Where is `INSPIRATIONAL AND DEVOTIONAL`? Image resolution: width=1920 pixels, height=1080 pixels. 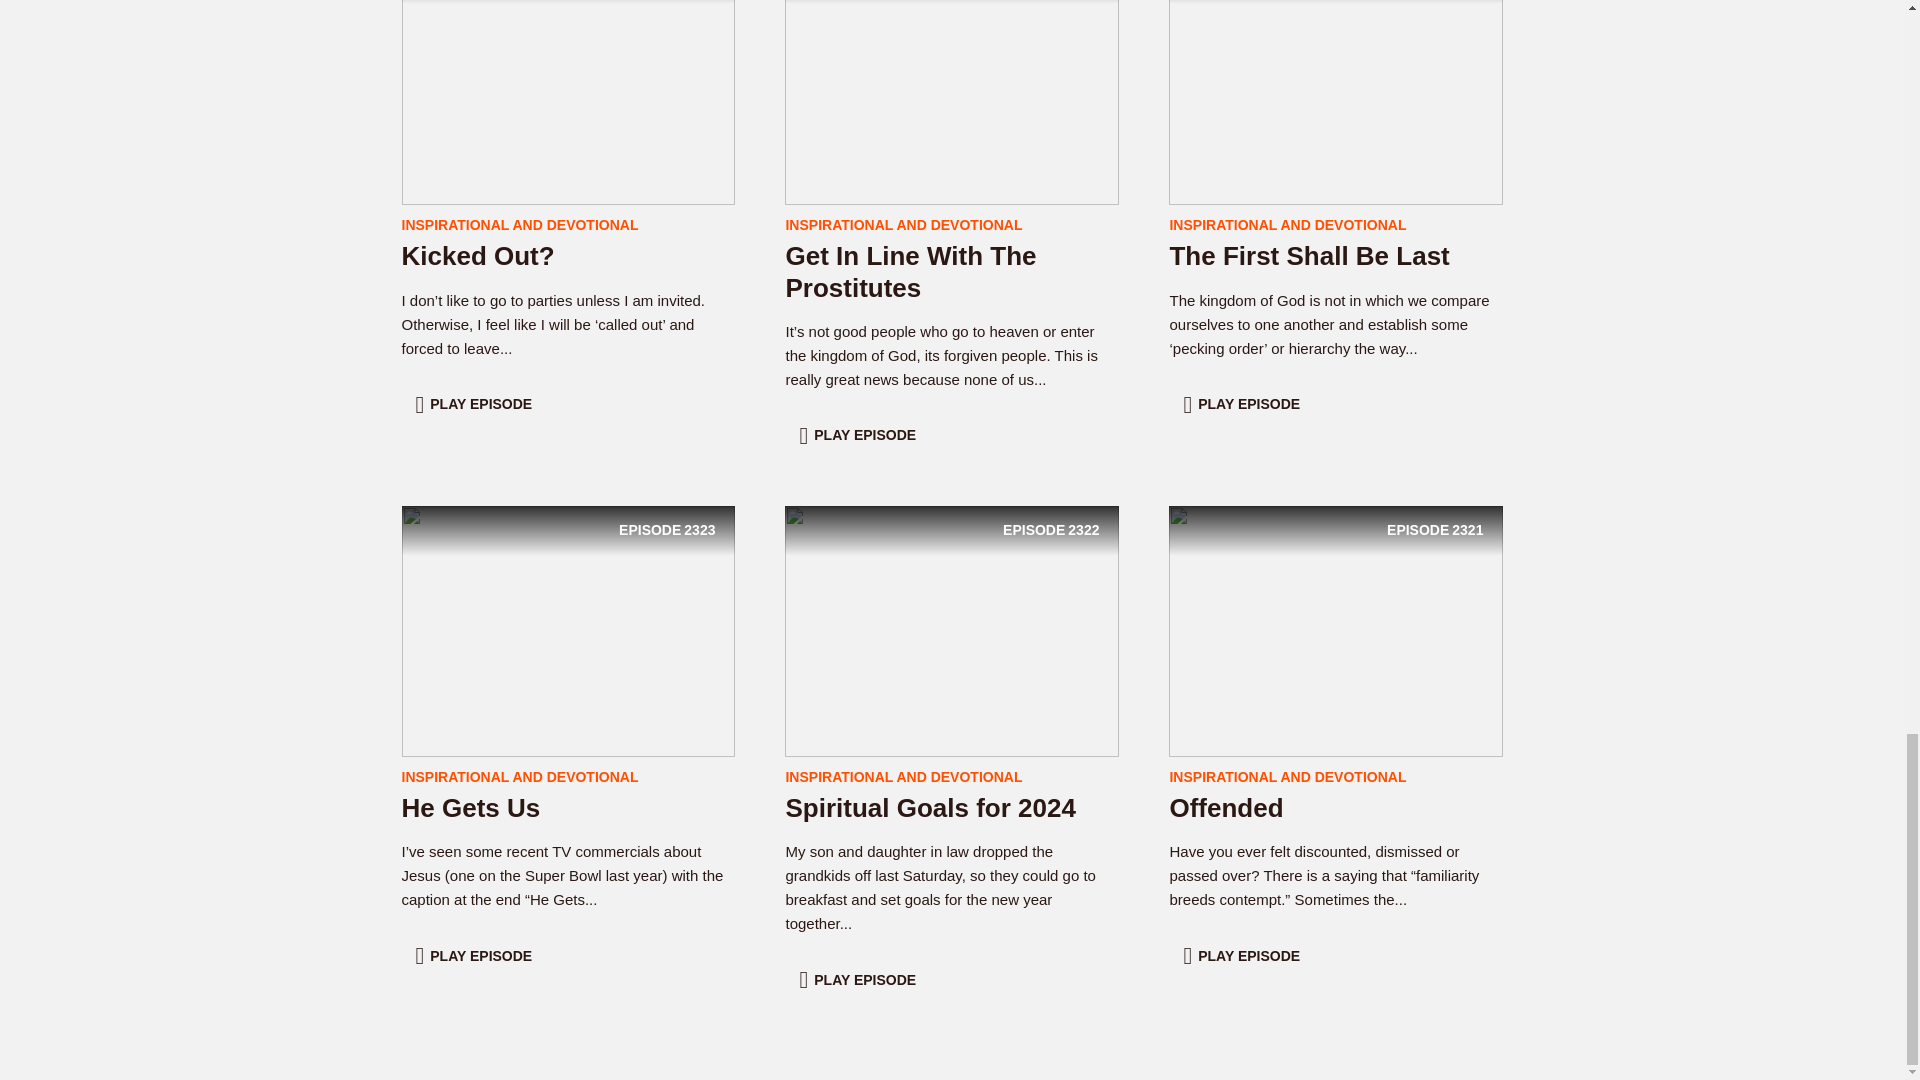 INSPIRATIONAL AND DEVOTIONAL is located at coordinates (478, 256).